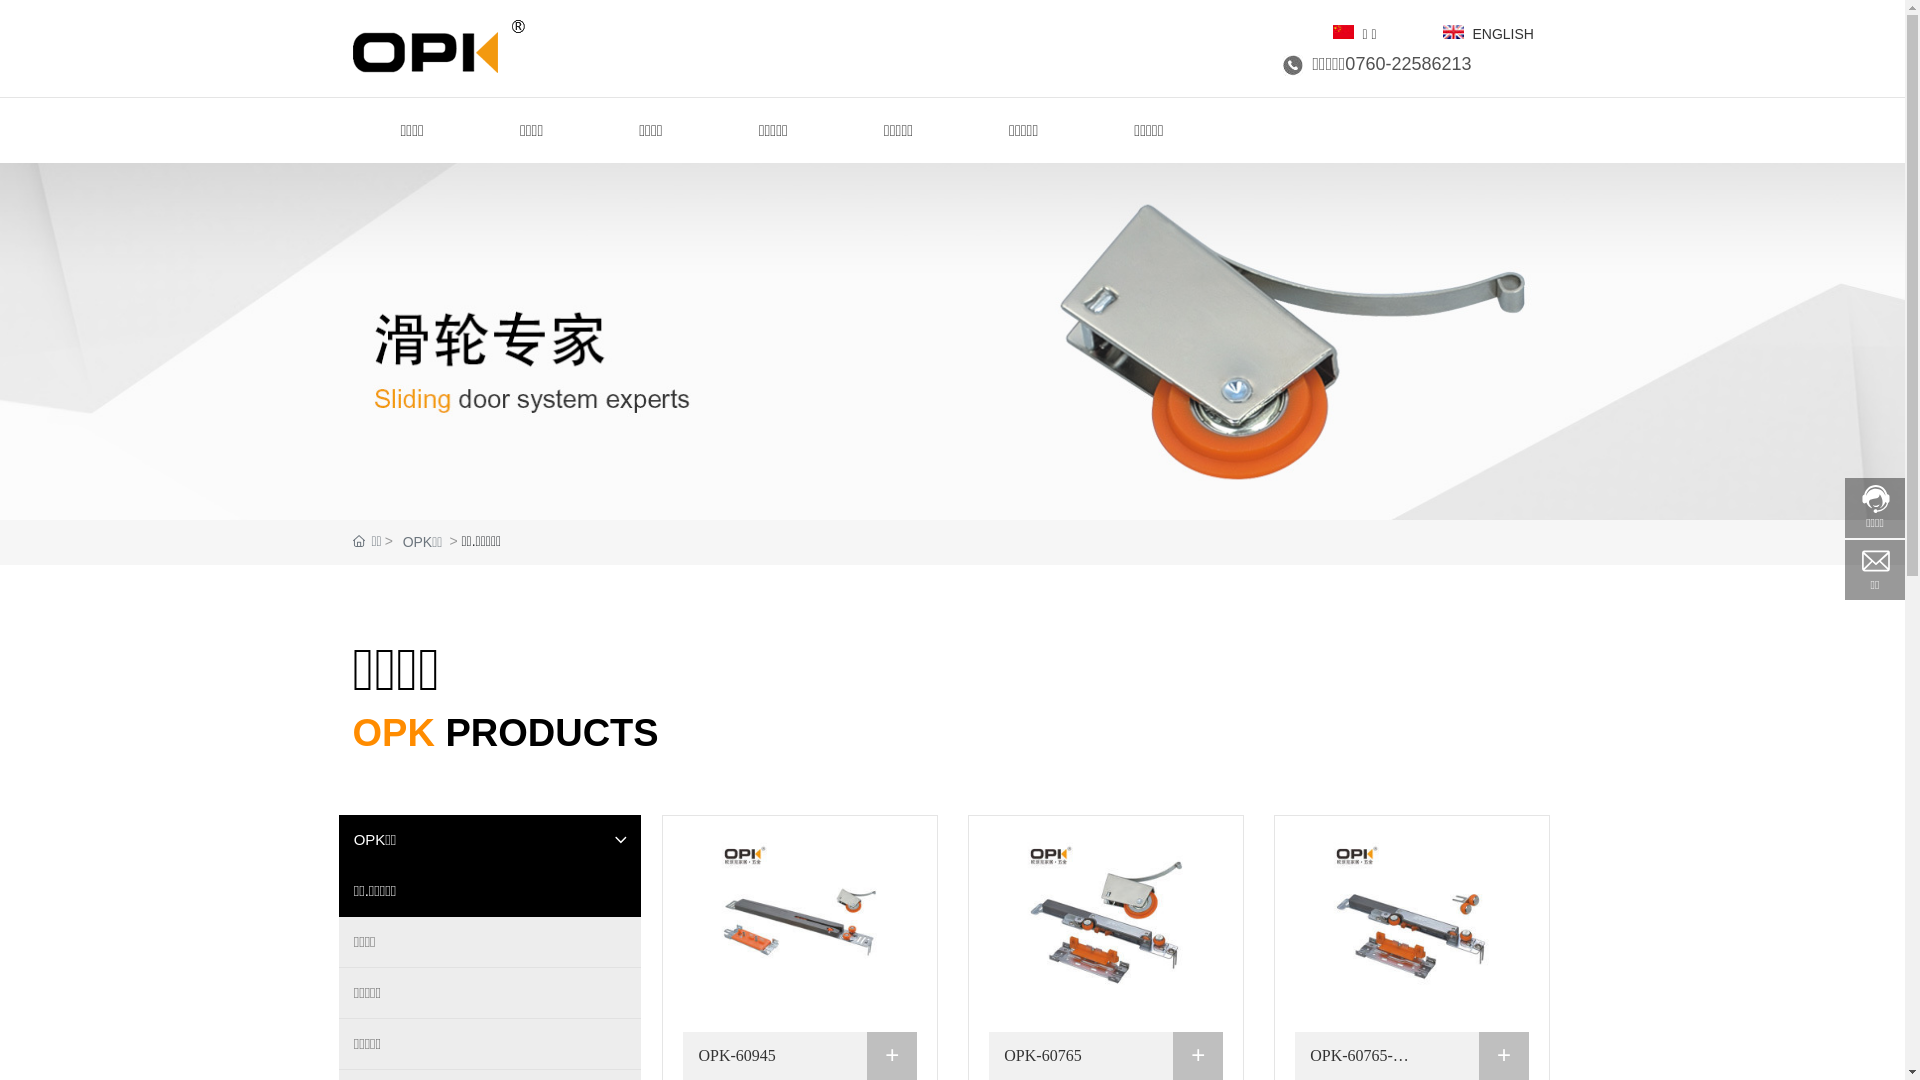 This screenshot has height=1080, width=1920. Describe the element at coordinates (1342, 32) in the screenshot. I see `cn` at that location.